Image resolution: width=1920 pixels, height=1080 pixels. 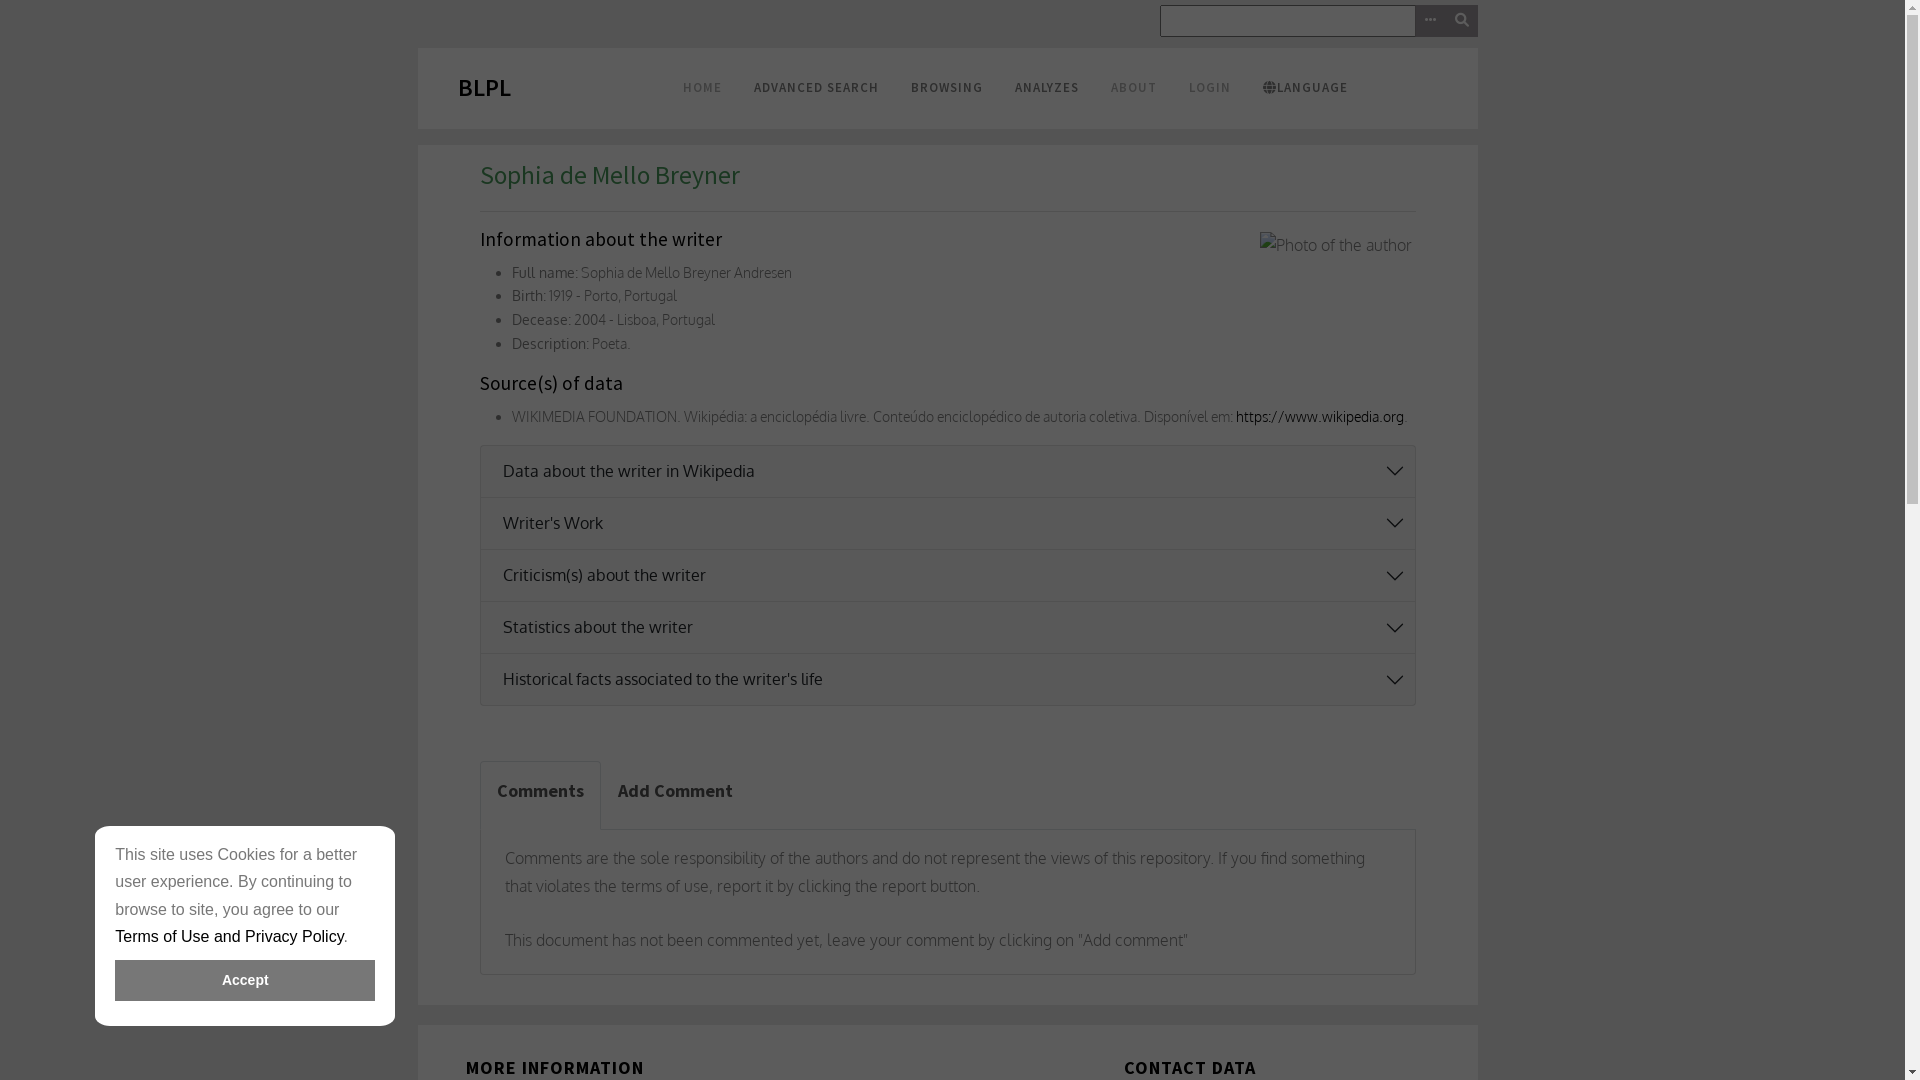 I want to click on Writer's Work, so click(x=952, y=524).